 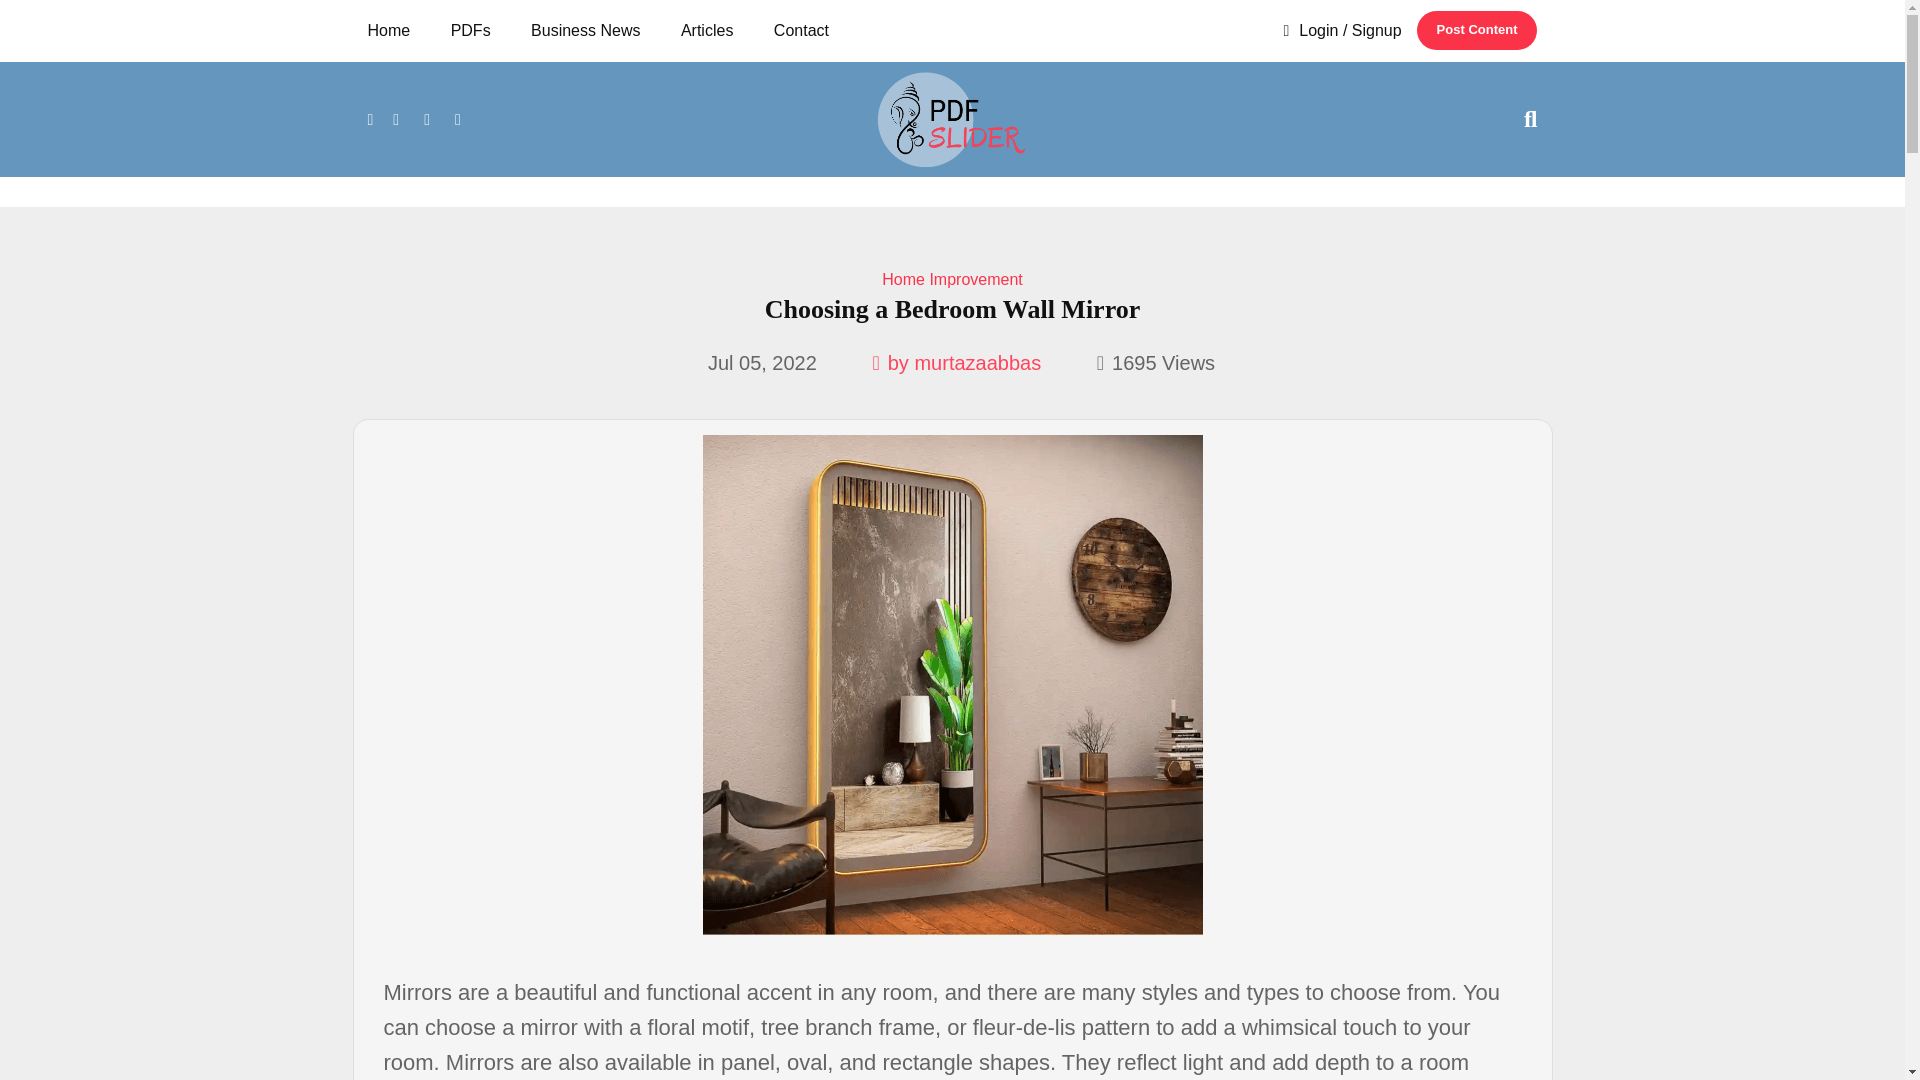 What do you see at coordinates (952, 280) in the screenshot?
I see `Home Improvement` at bounding box center [952, 280].